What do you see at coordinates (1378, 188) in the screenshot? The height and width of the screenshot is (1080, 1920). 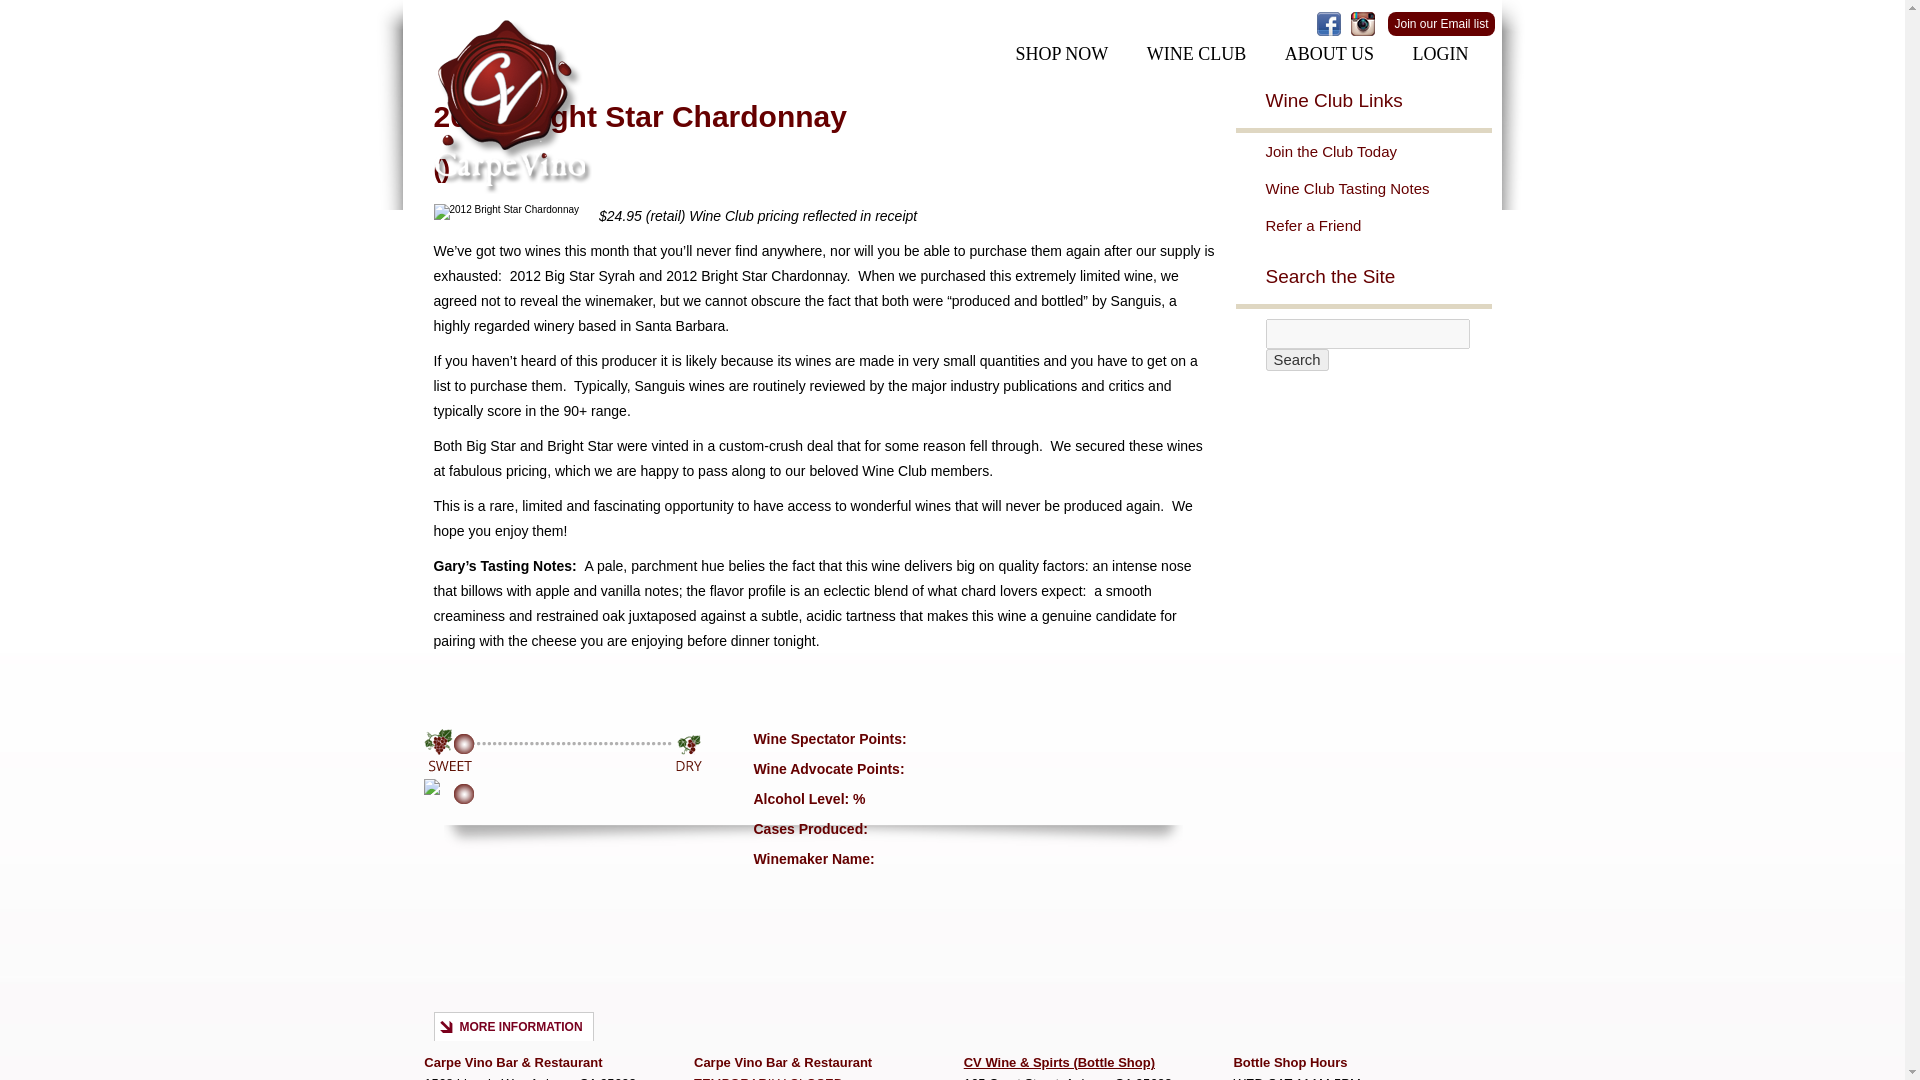 I see `Wine Club Tasting Notes` at bounding box center [1378, 188].